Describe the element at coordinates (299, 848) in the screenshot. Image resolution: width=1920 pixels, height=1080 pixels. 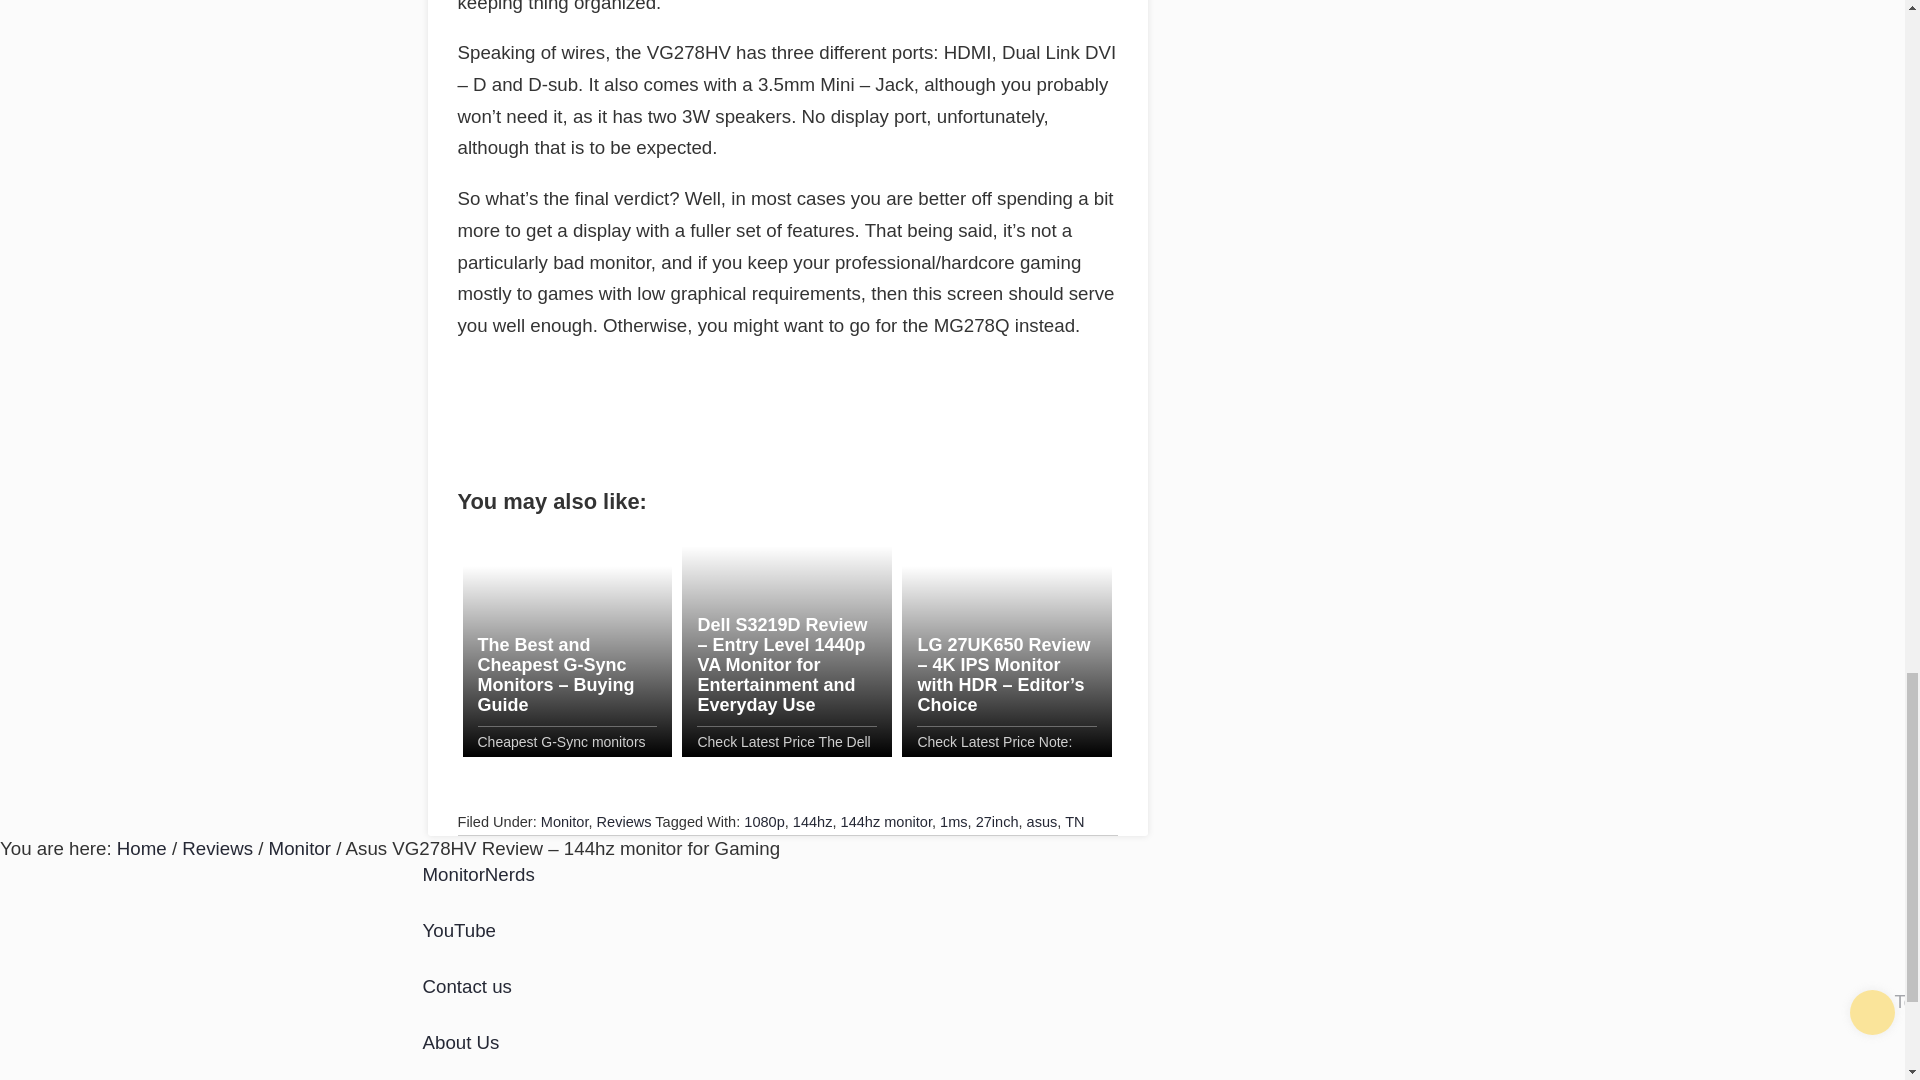
I see `Monitor` at that location.